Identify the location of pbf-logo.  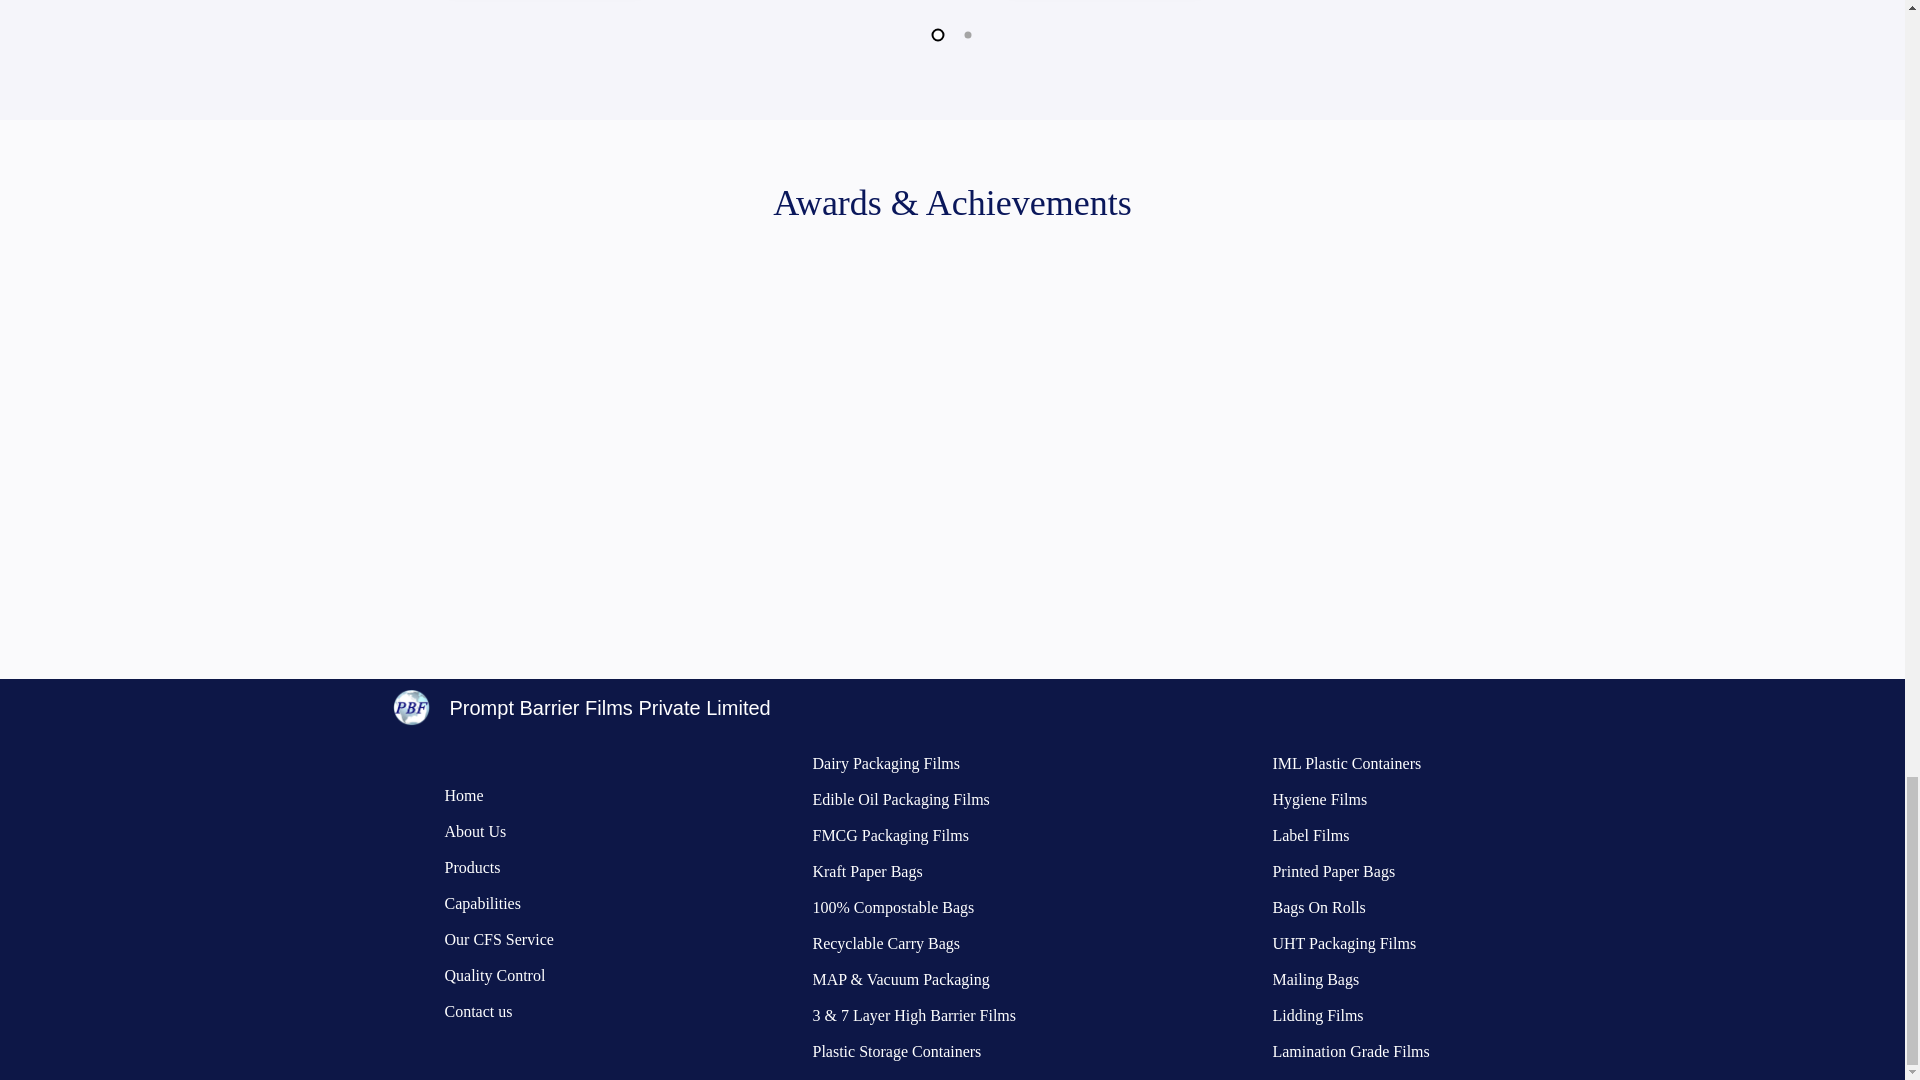
(410, 707).